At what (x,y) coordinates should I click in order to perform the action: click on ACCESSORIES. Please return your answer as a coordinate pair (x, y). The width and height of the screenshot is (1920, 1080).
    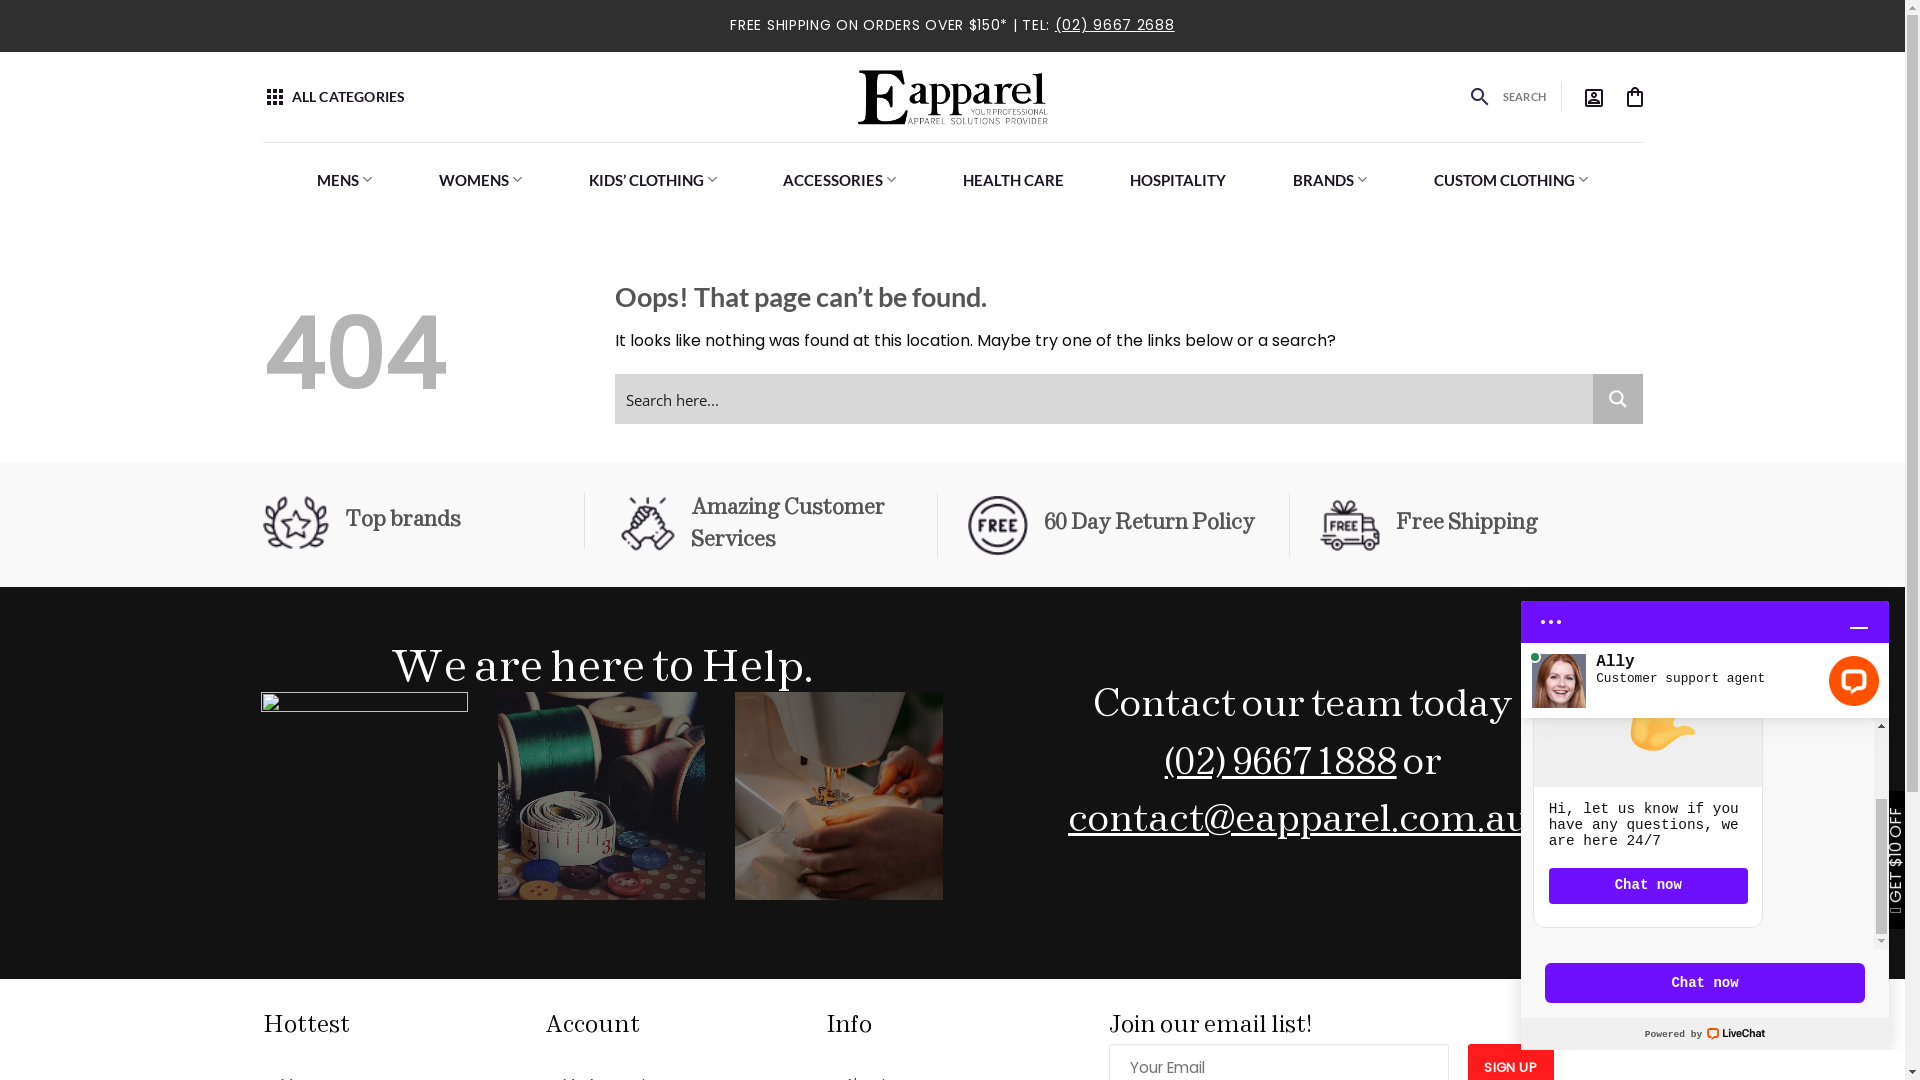
    Looking at the image, I should click on (840, 180).